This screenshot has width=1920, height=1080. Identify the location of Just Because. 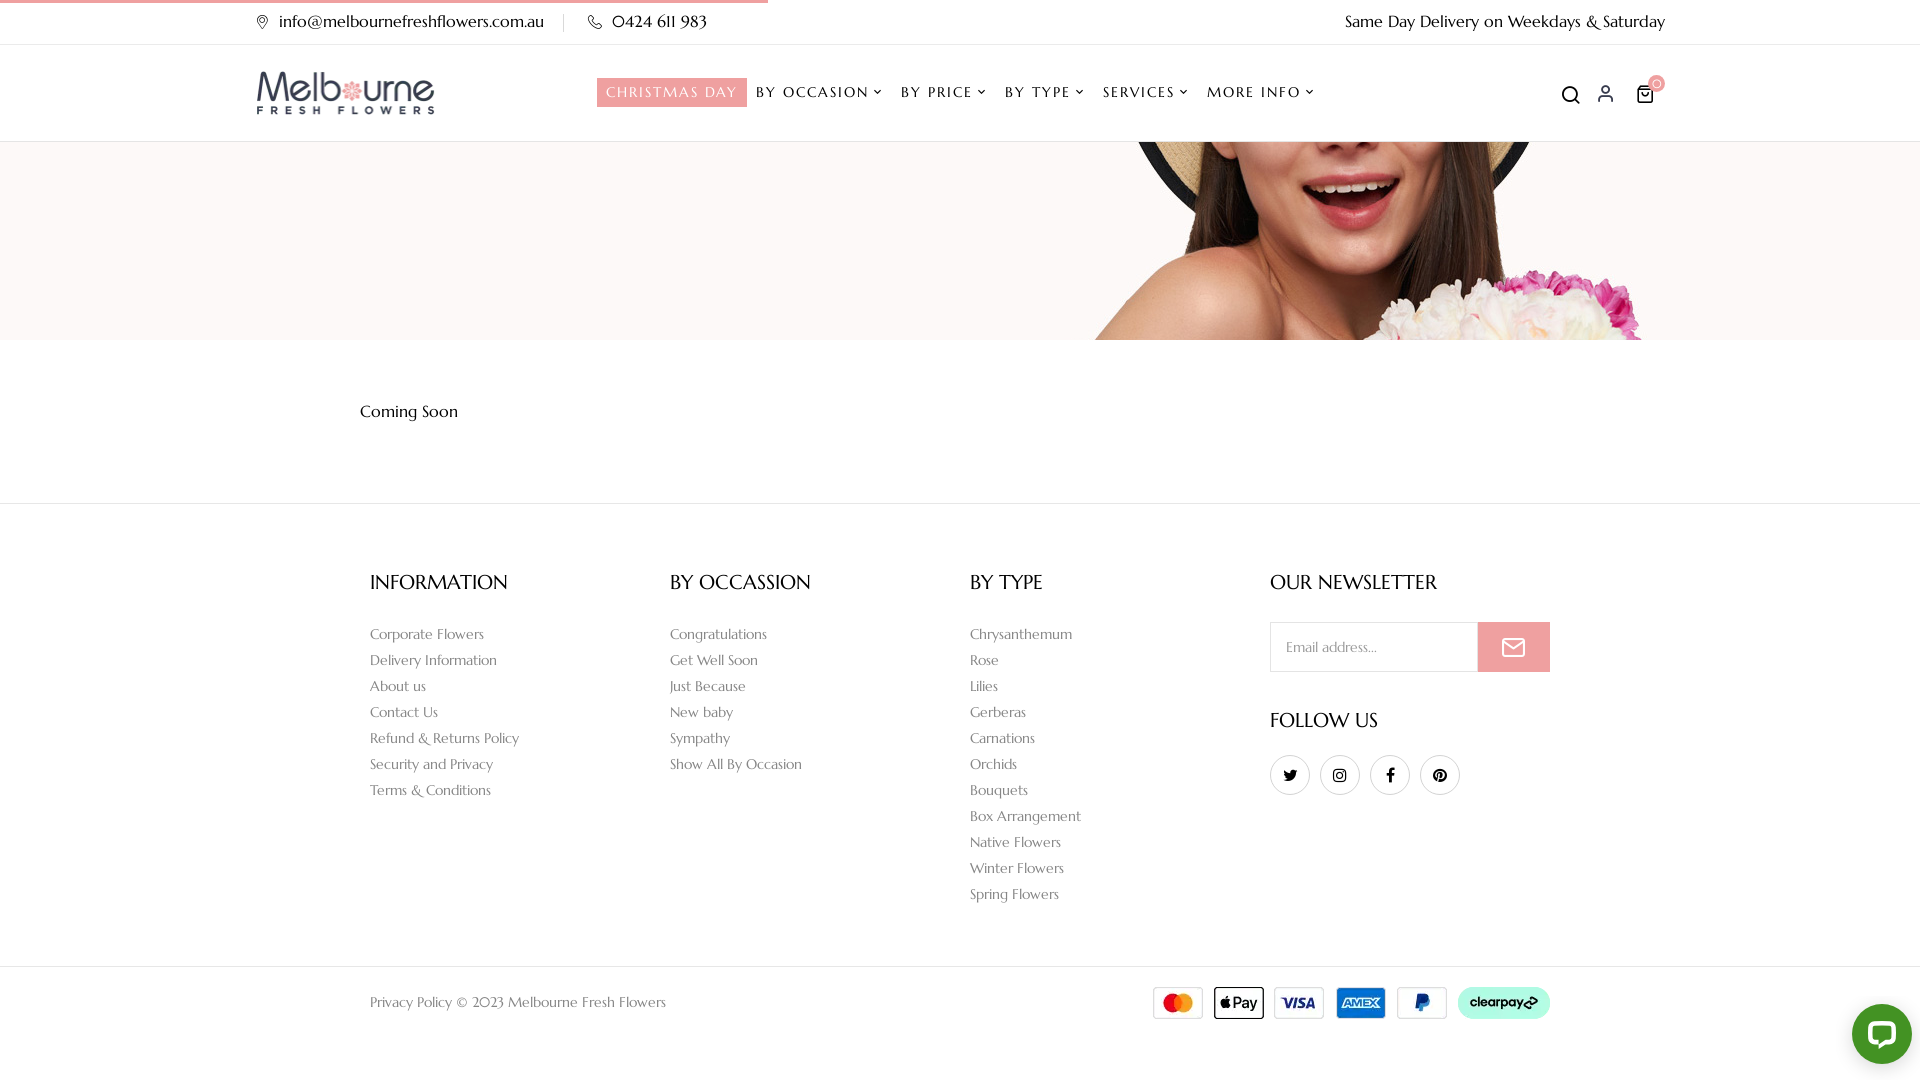
(810, 686).